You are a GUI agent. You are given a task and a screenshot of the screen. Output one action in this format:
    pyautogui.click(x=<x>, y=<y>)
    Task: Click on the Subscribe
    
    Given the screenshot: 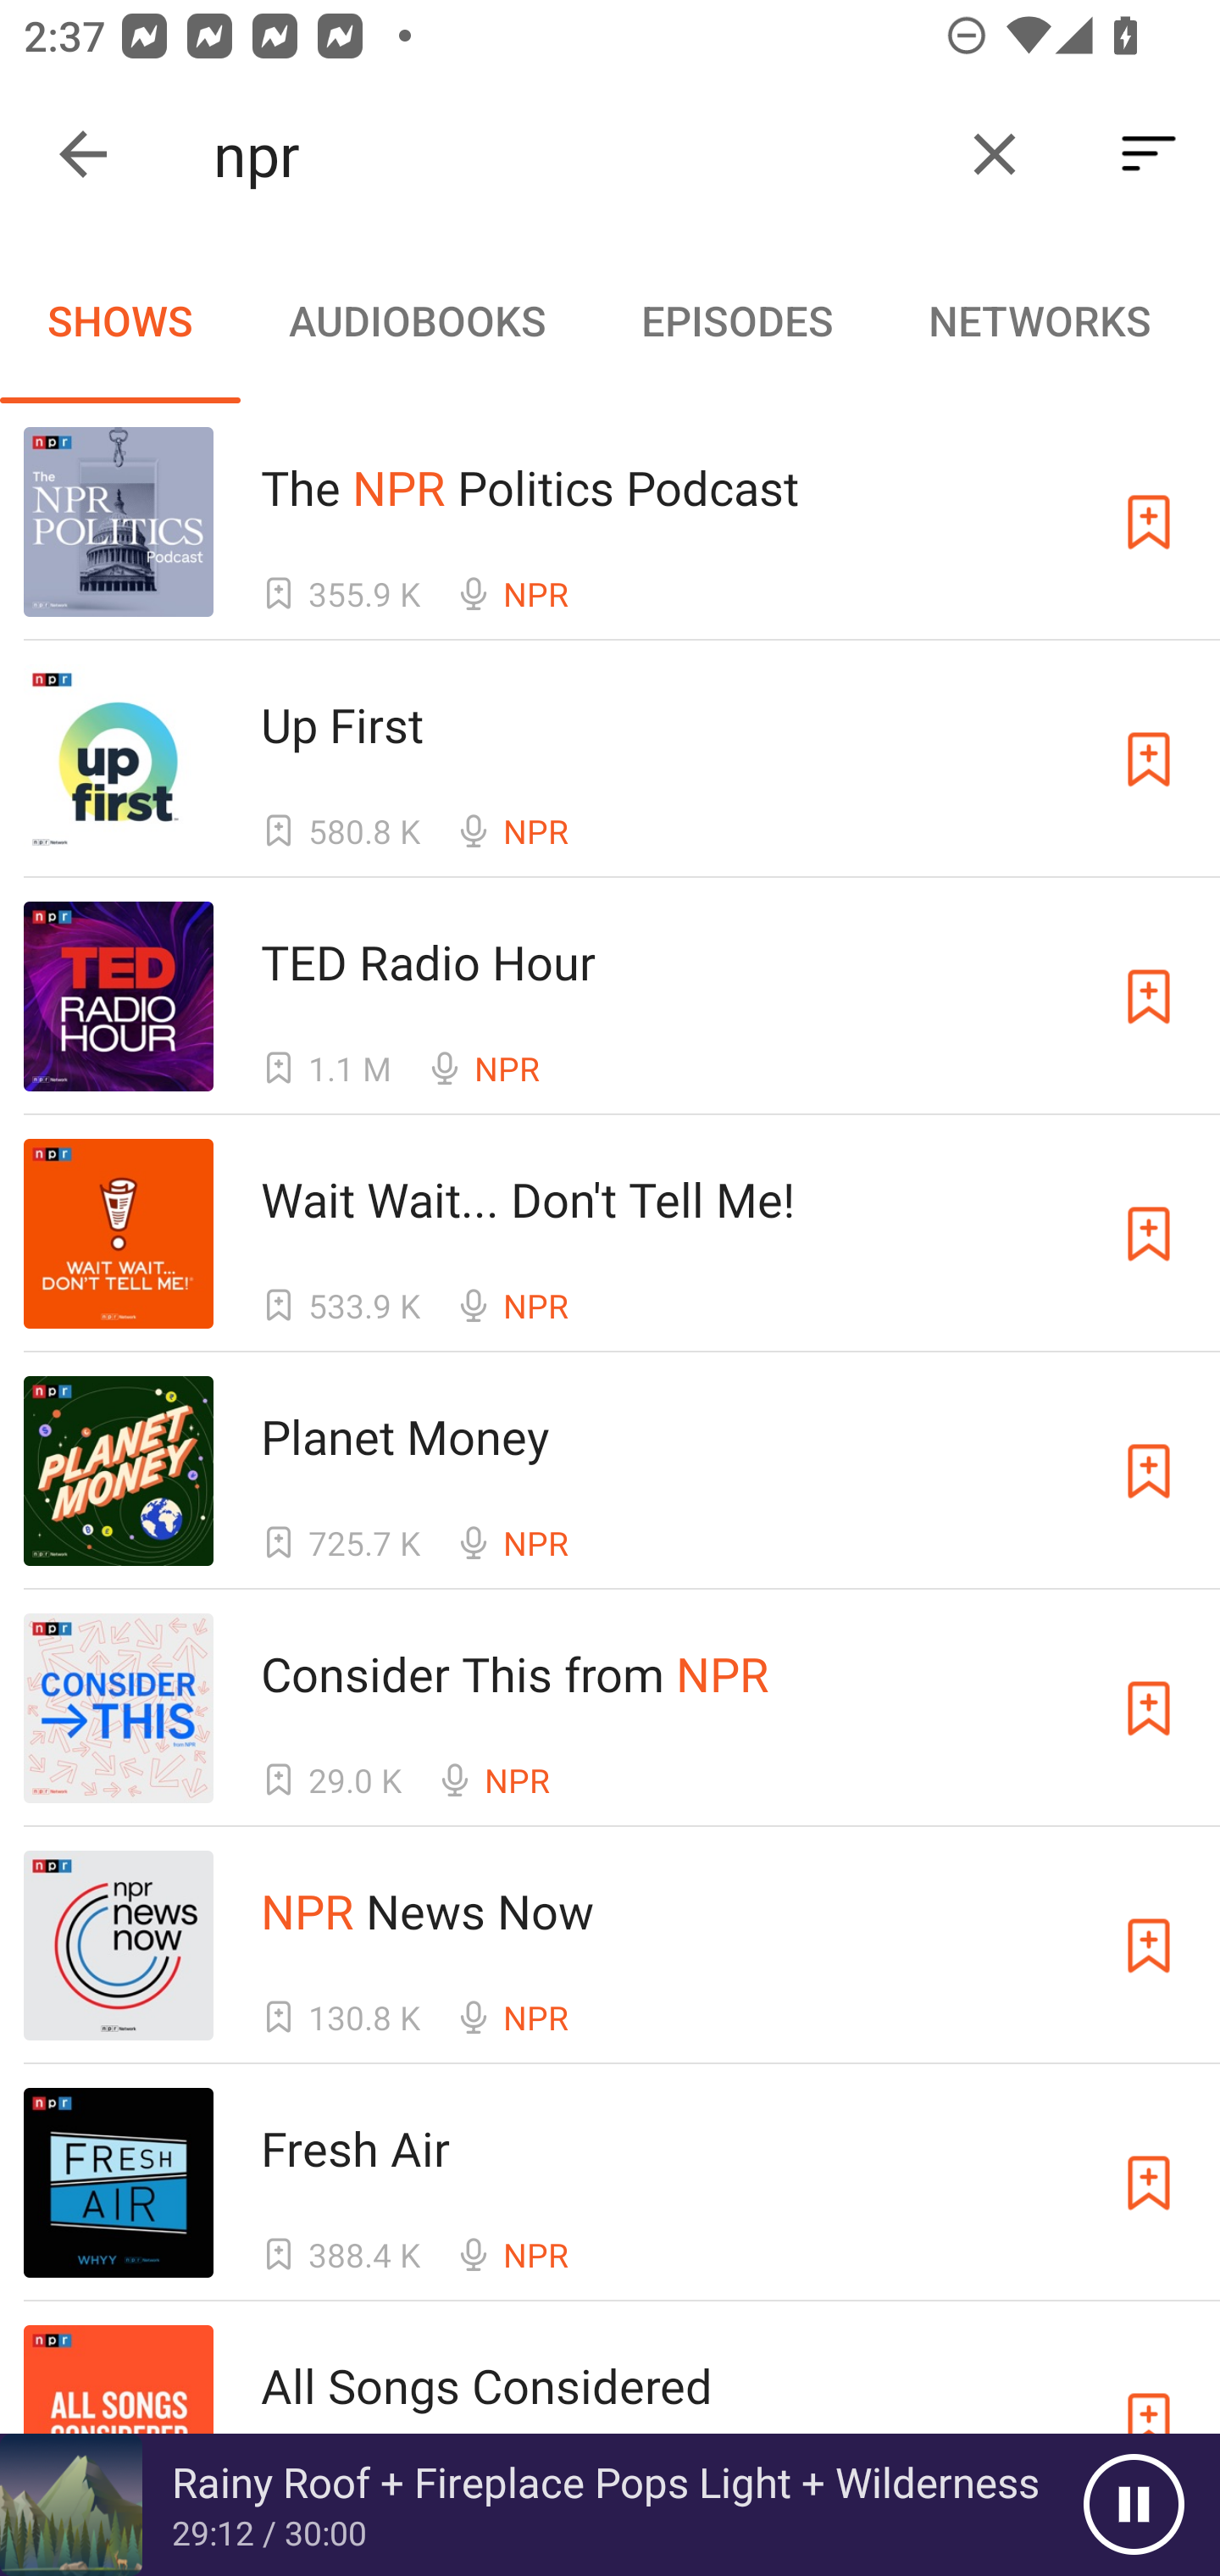 What is the action you would take?
    pyautogui.click(x=1149, y=1234)
    